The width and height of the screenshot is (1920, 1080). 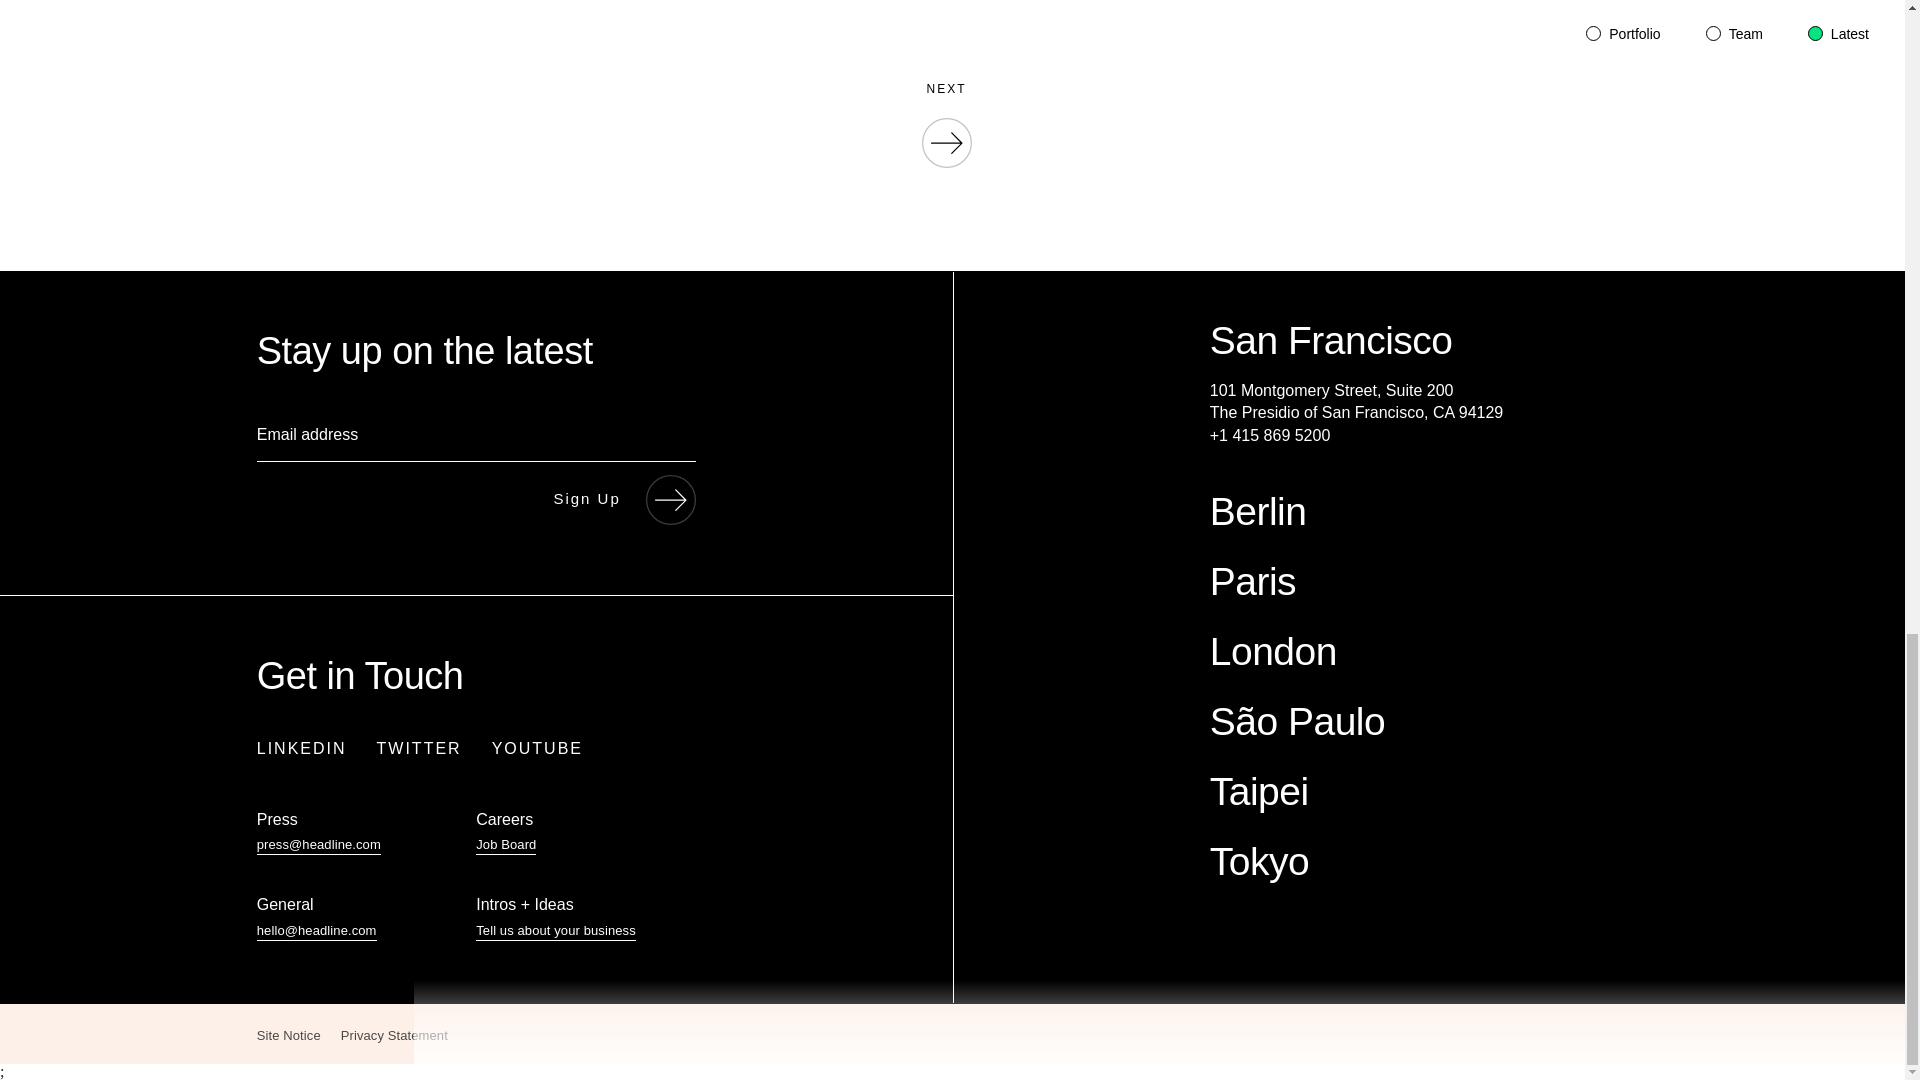 What do you see at coordinates (506, 846) in the screenshot?
I see `Job Board` at bounding box center [506, 846].